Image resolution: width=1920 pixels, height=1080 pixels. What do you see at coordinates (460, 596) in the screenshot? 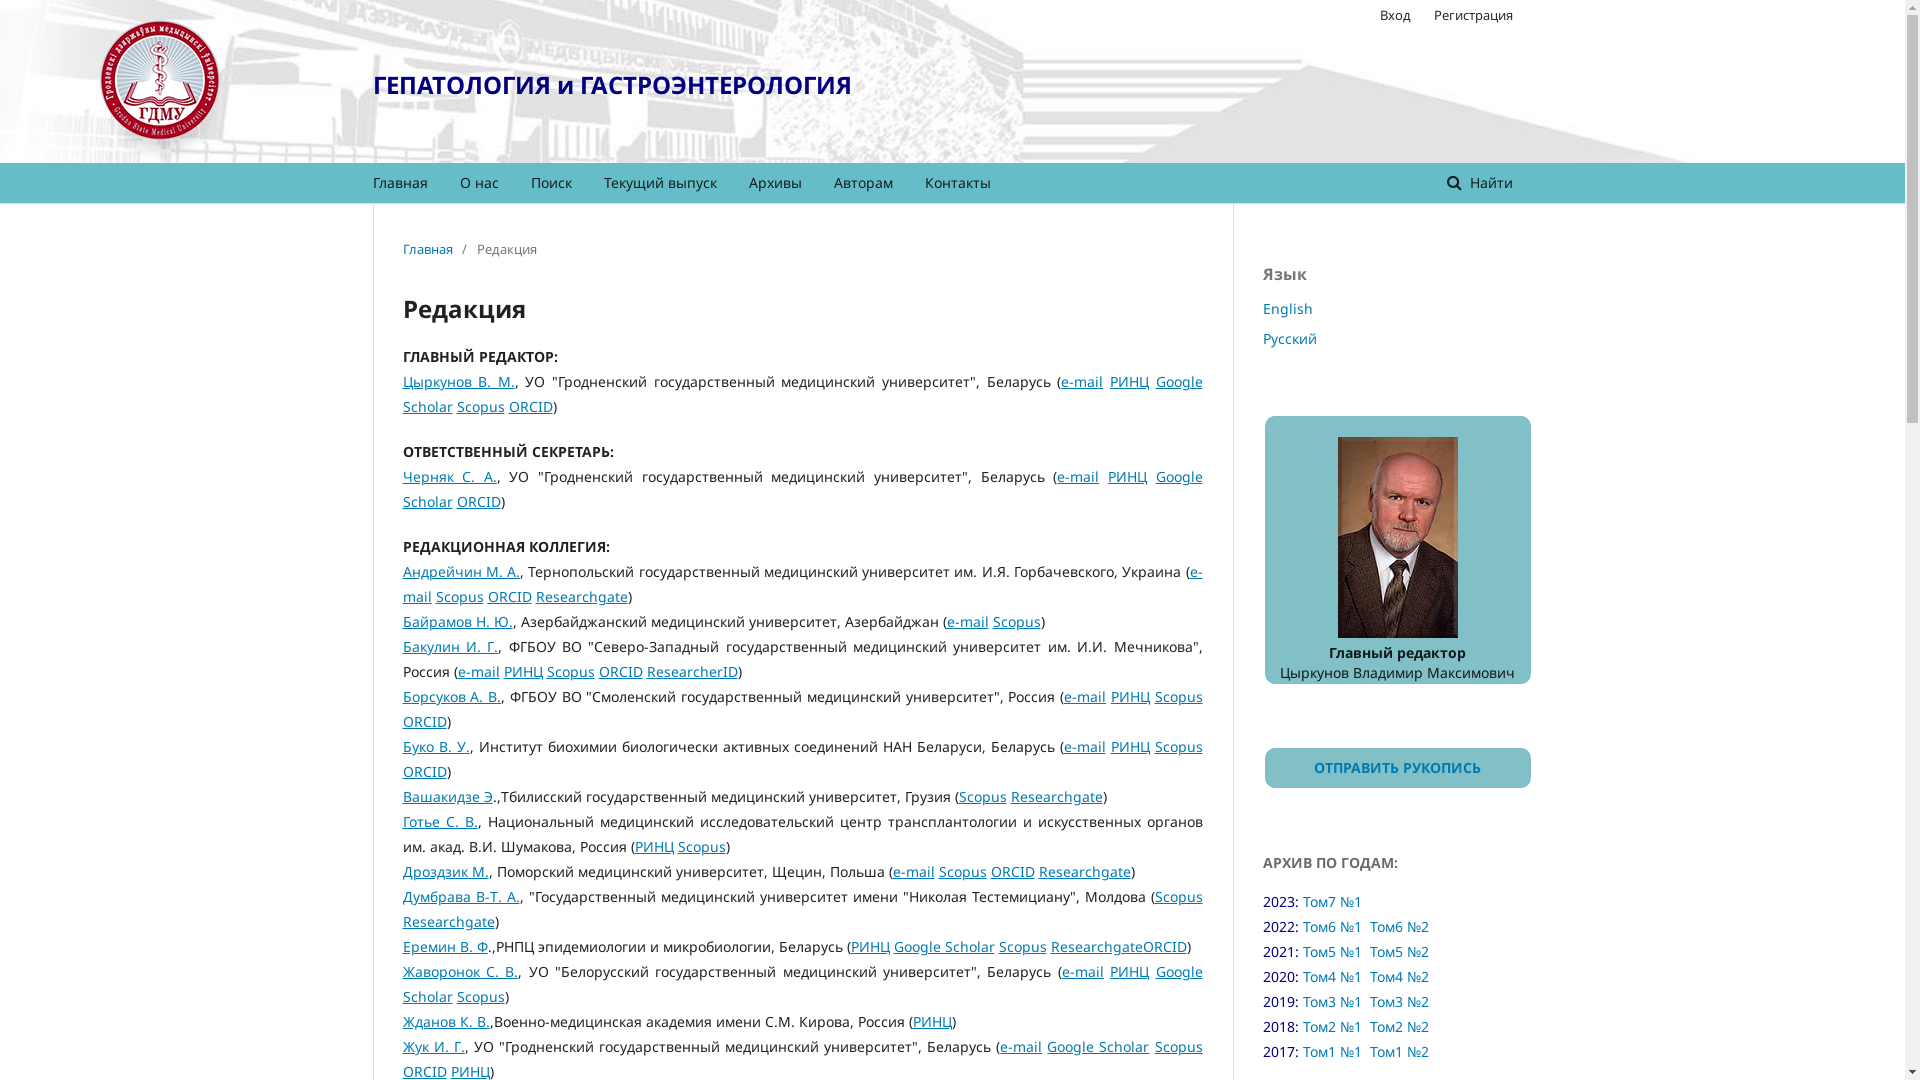
I see `Scopus` at bounding box center [460, 596].